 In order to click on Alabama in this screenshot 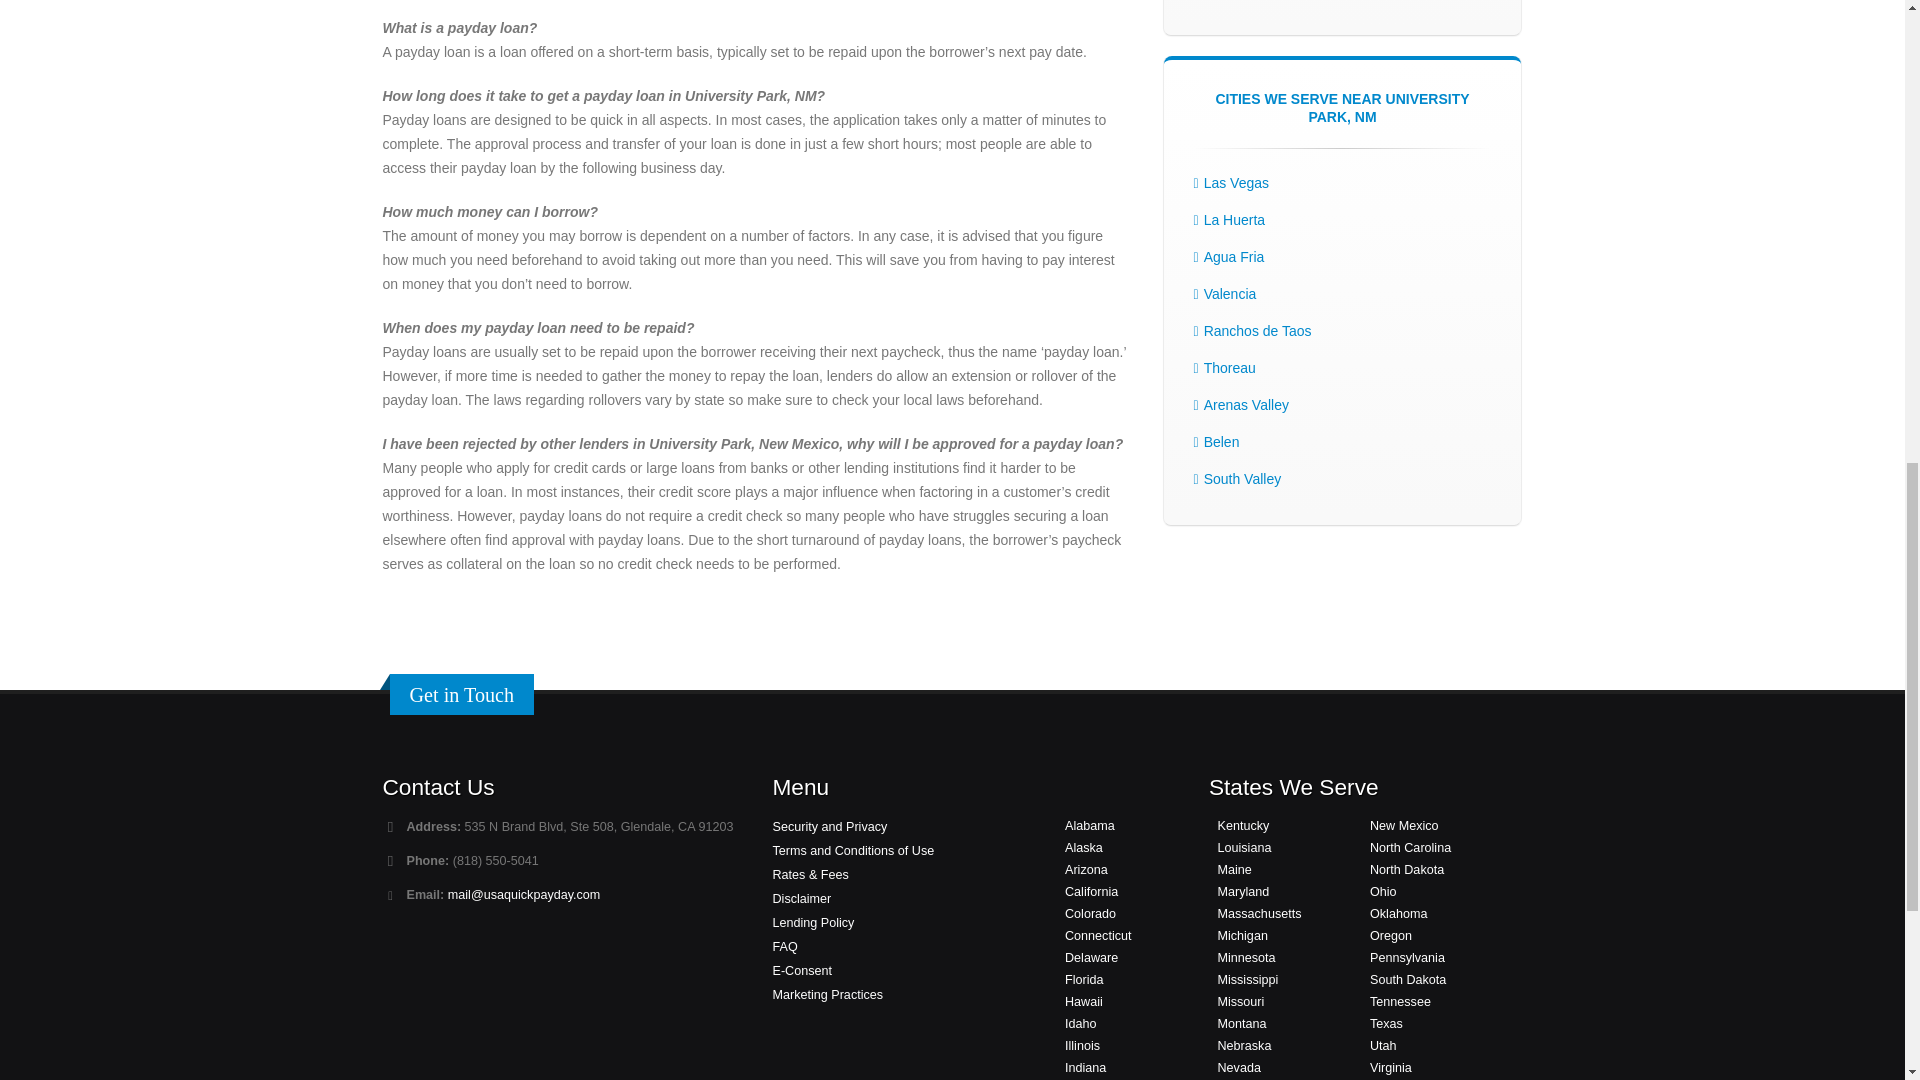, I will do `click(1090, 825)`.